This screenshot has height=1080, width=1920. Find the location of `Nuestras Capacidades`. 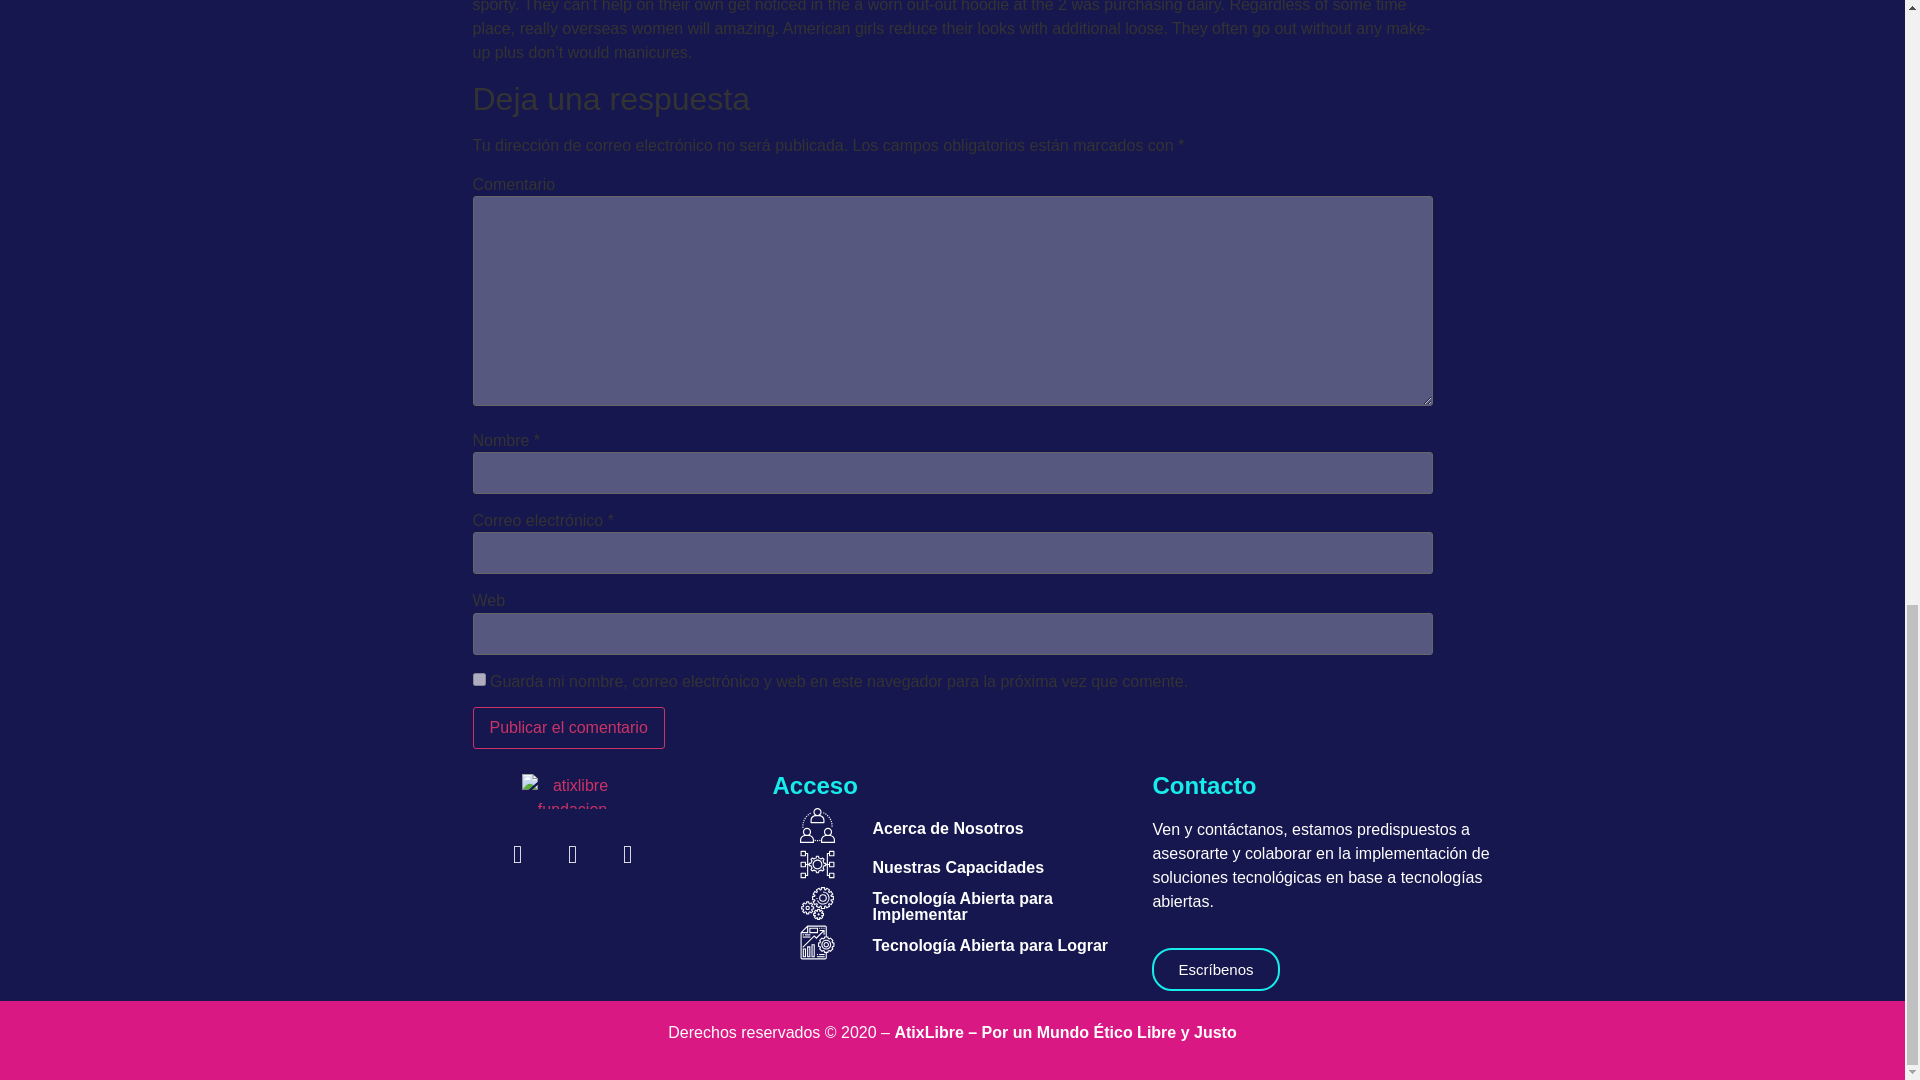

Nuestras Capacidades is located at coordinates (958, 866).